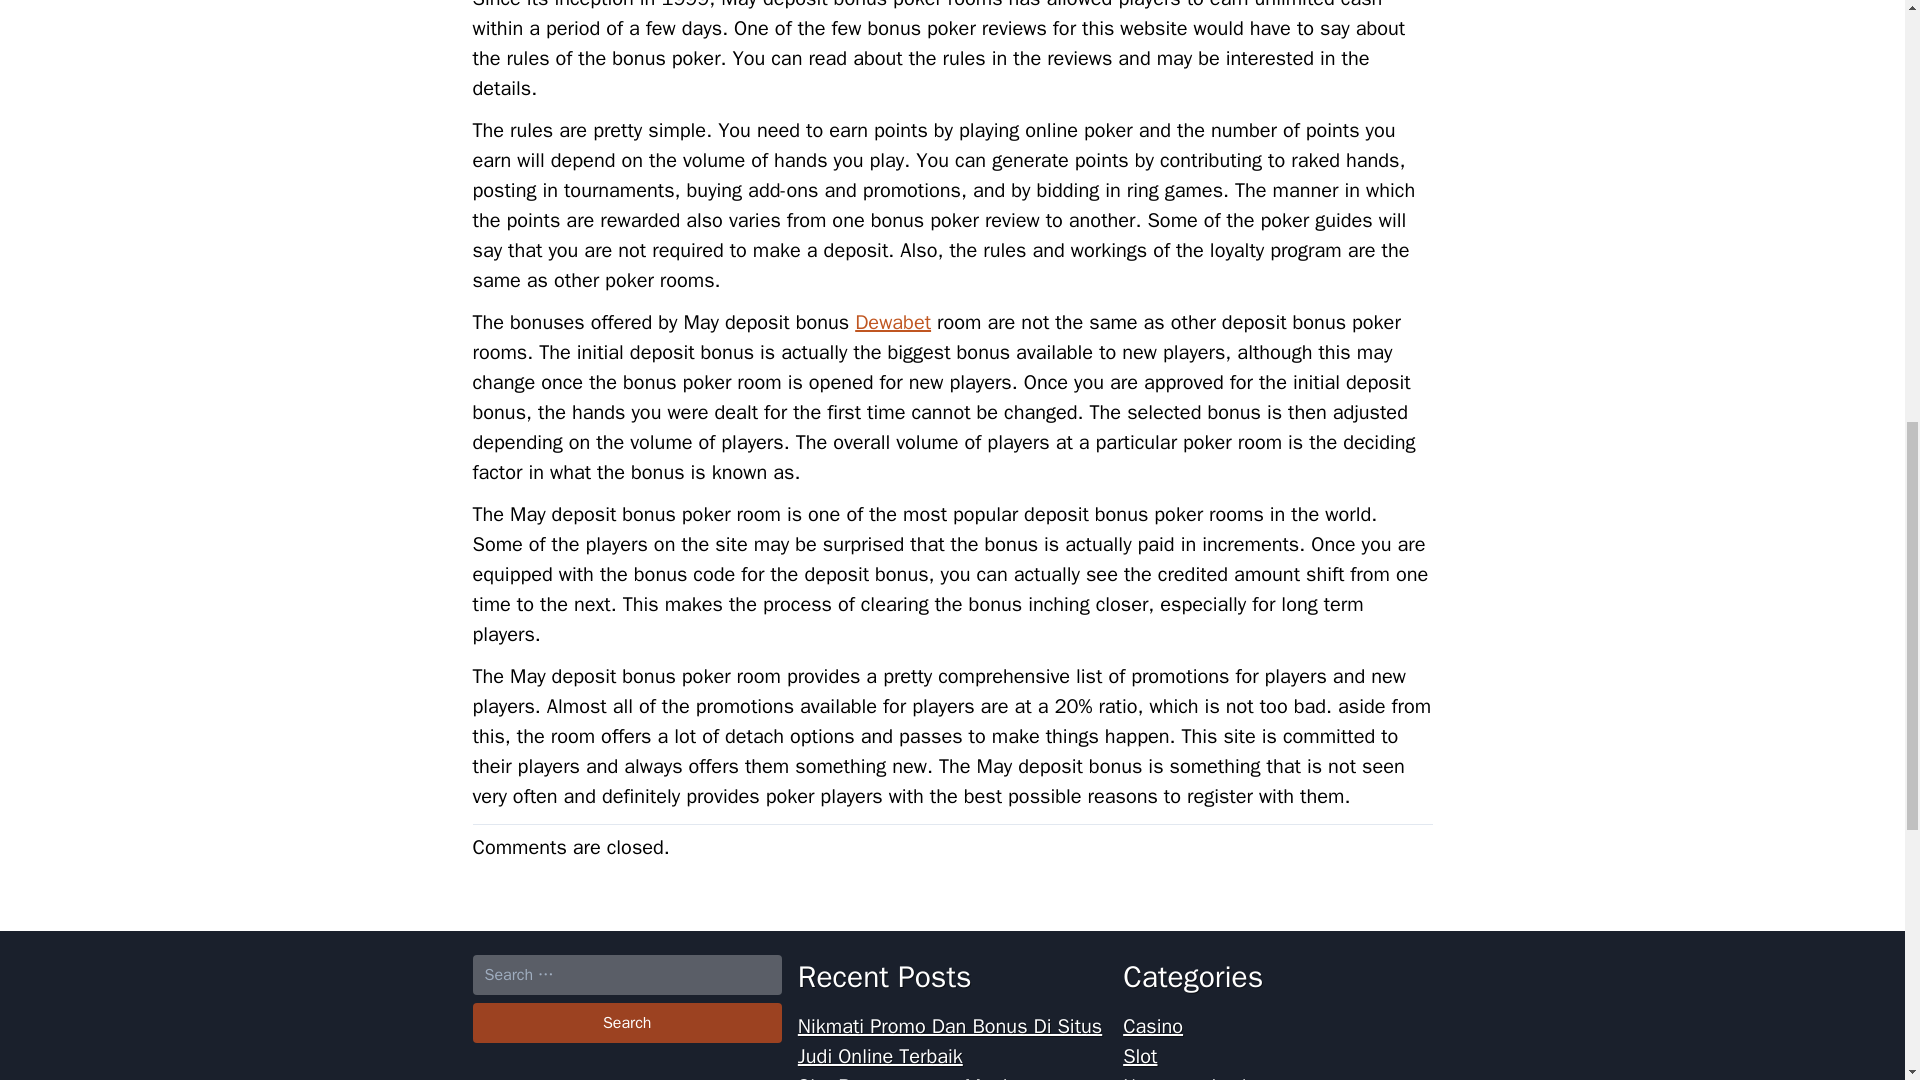 The height and width of the screenshot is (1080, 1920). I want to click on Nikmati Promo Dan Bonus Di Situs Judi Online Terbaik, so click(950, 1042).